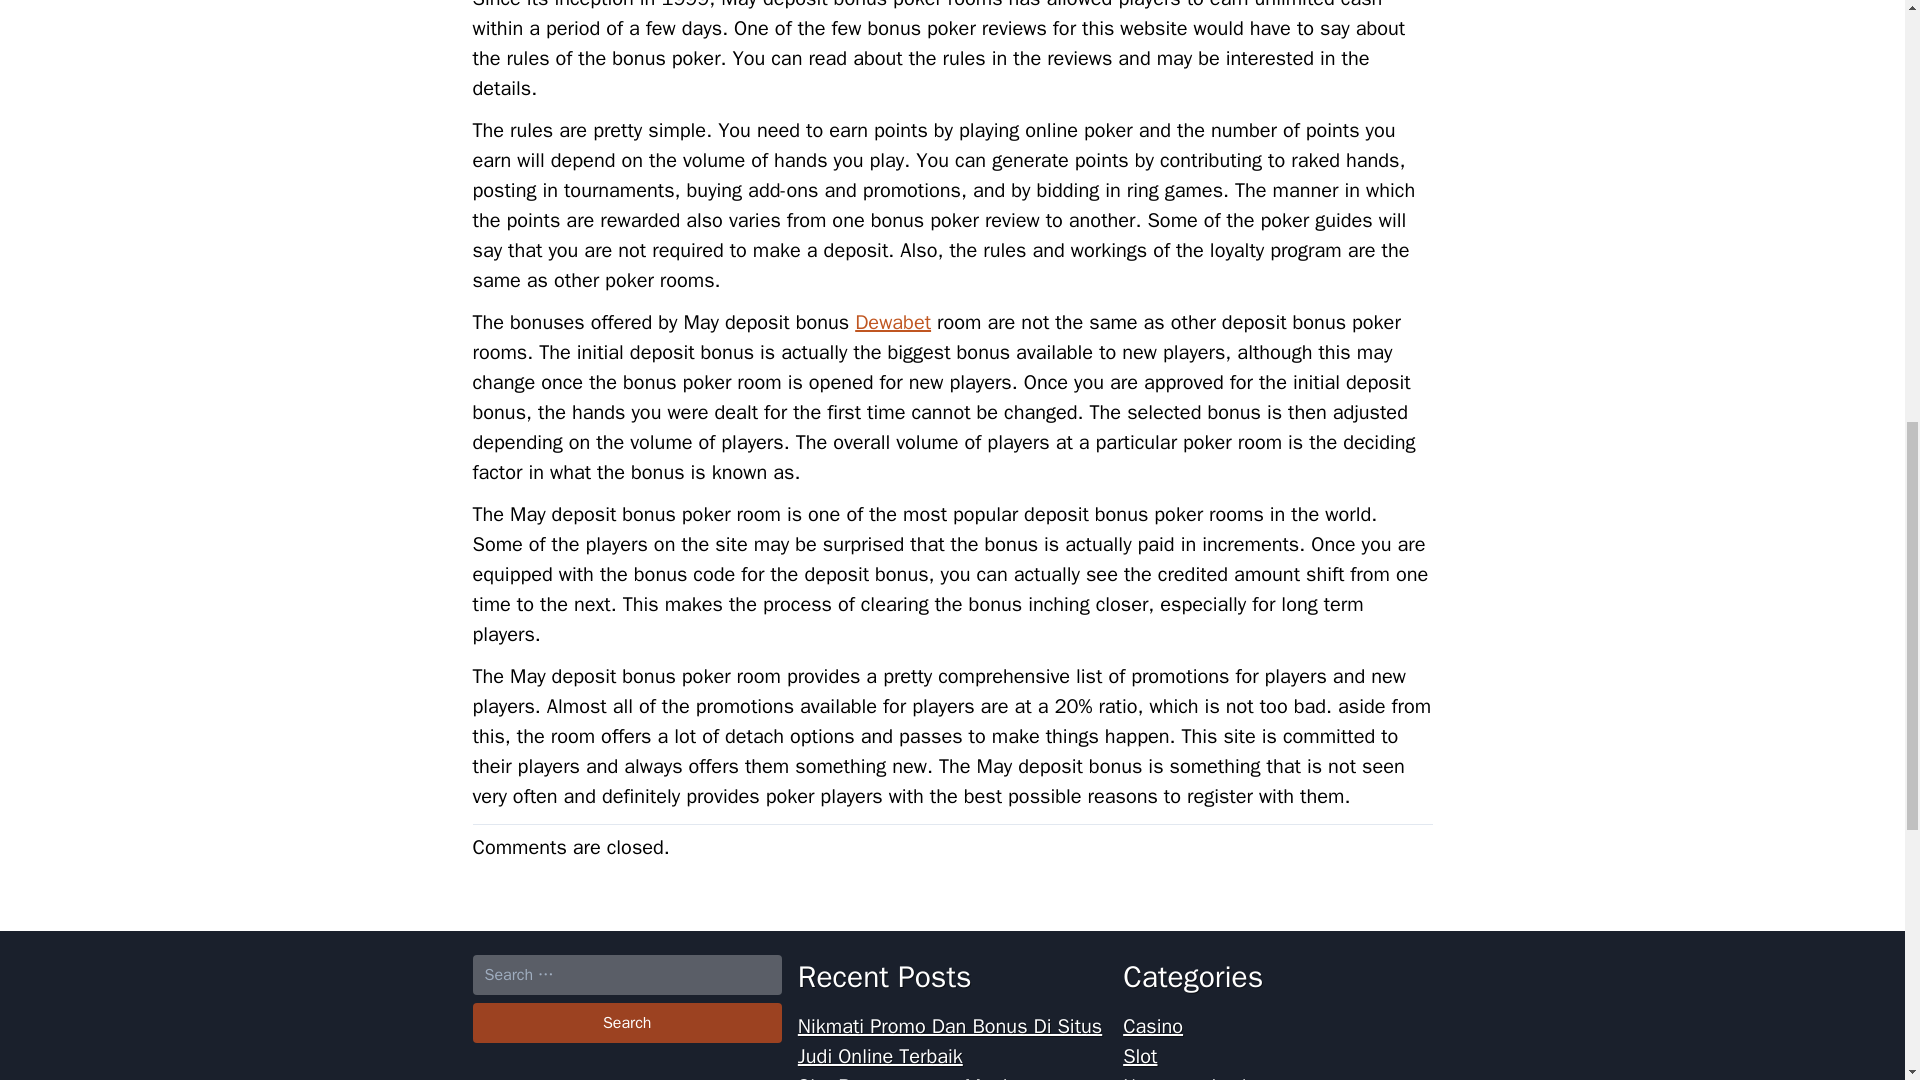 The height and width of the screenshot is (1080, 1920). I want to click on Nikmati Promo Dan Bonus Di Situs Judi Online Terbaik, so click(950, 1042).